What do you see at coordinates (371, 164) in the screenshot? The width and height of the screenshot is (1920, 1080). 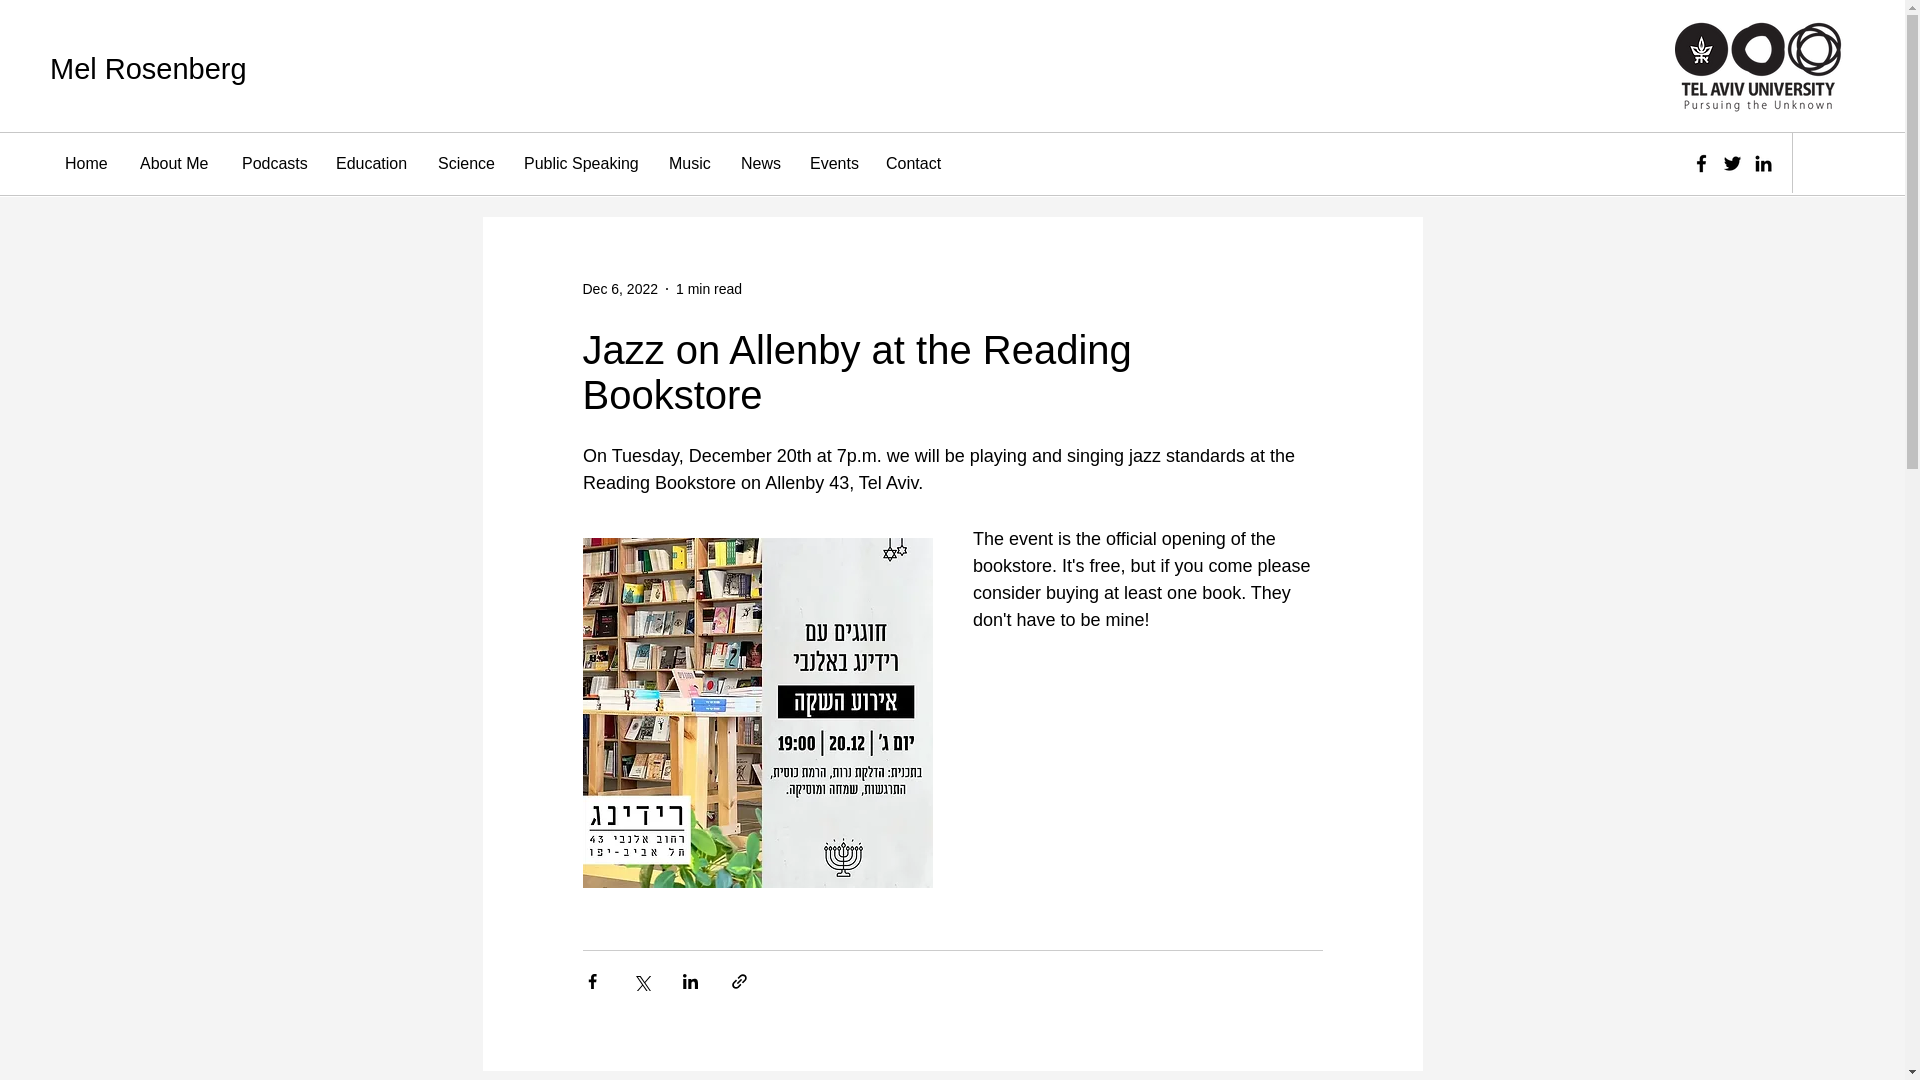 I see `Education` at bounding box center [371, 164].